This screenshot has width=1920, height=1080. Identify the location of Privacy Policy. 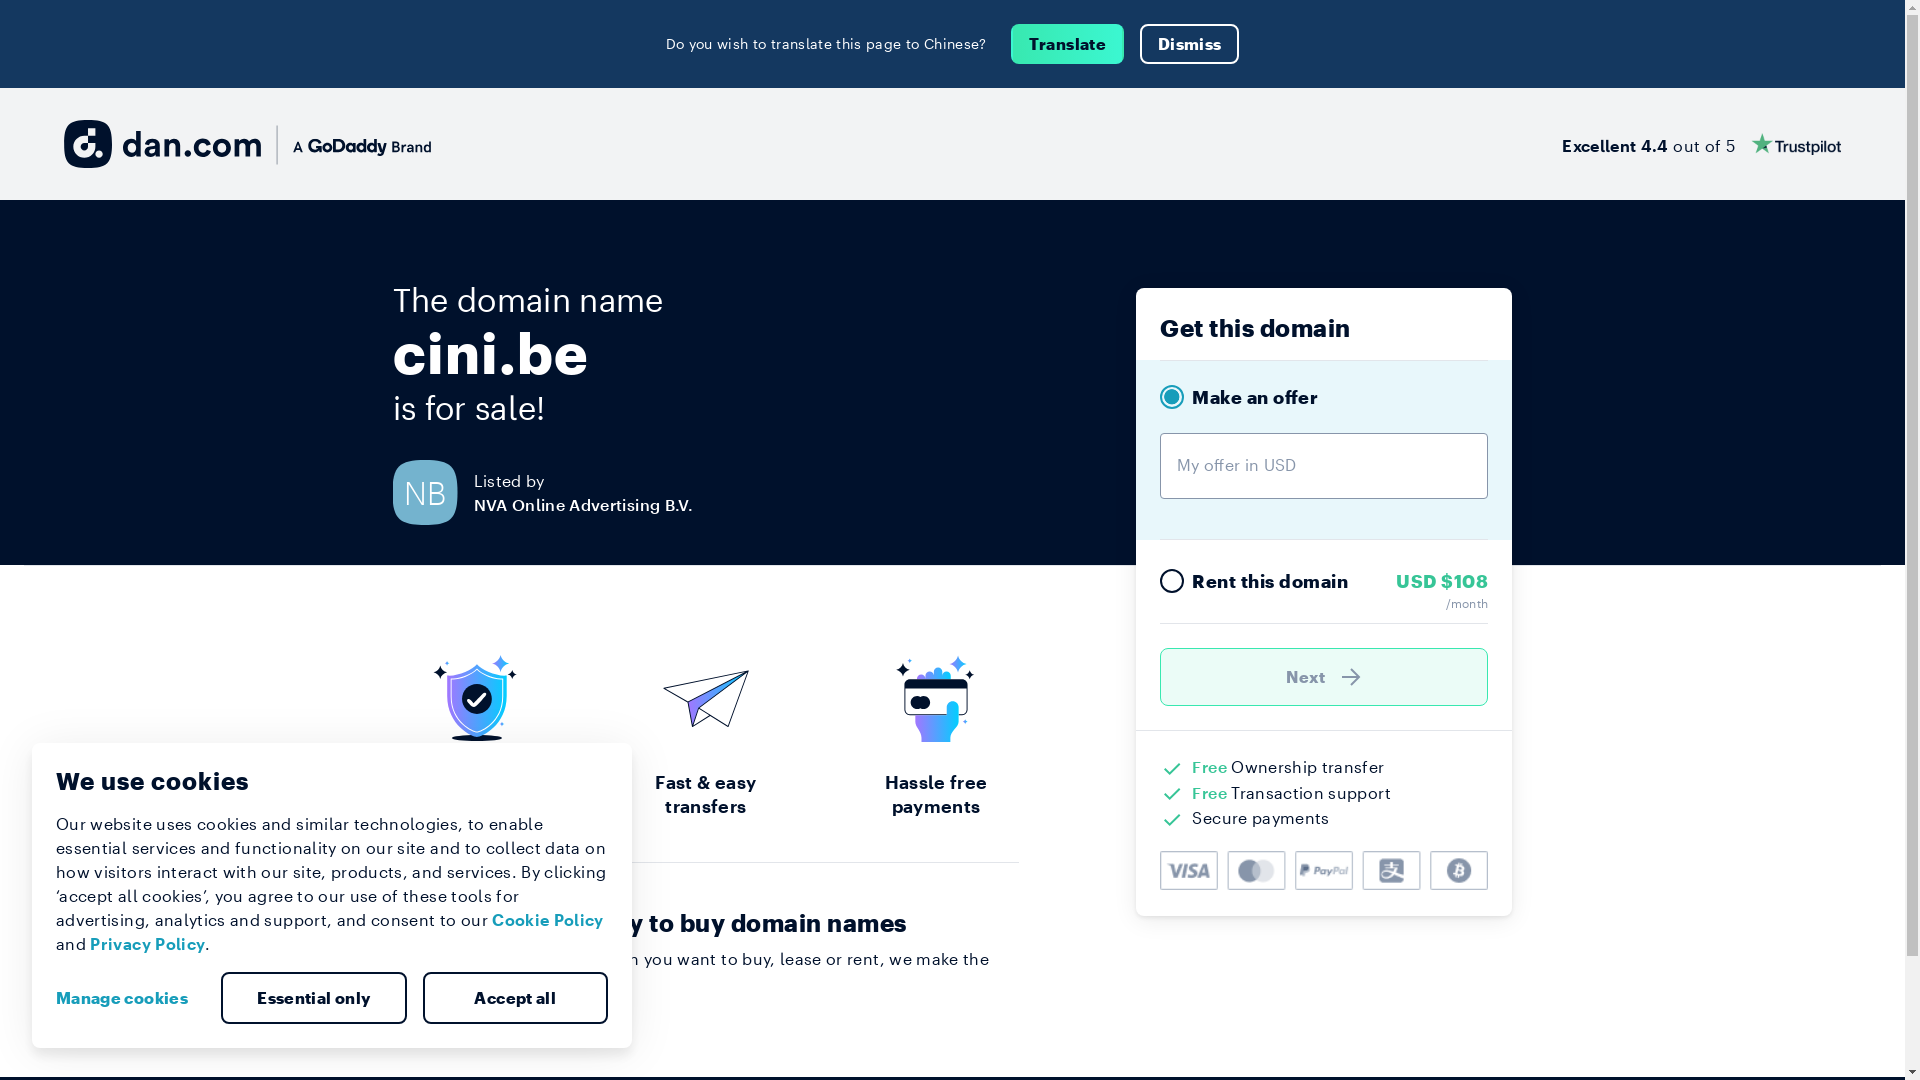
(148, 944).